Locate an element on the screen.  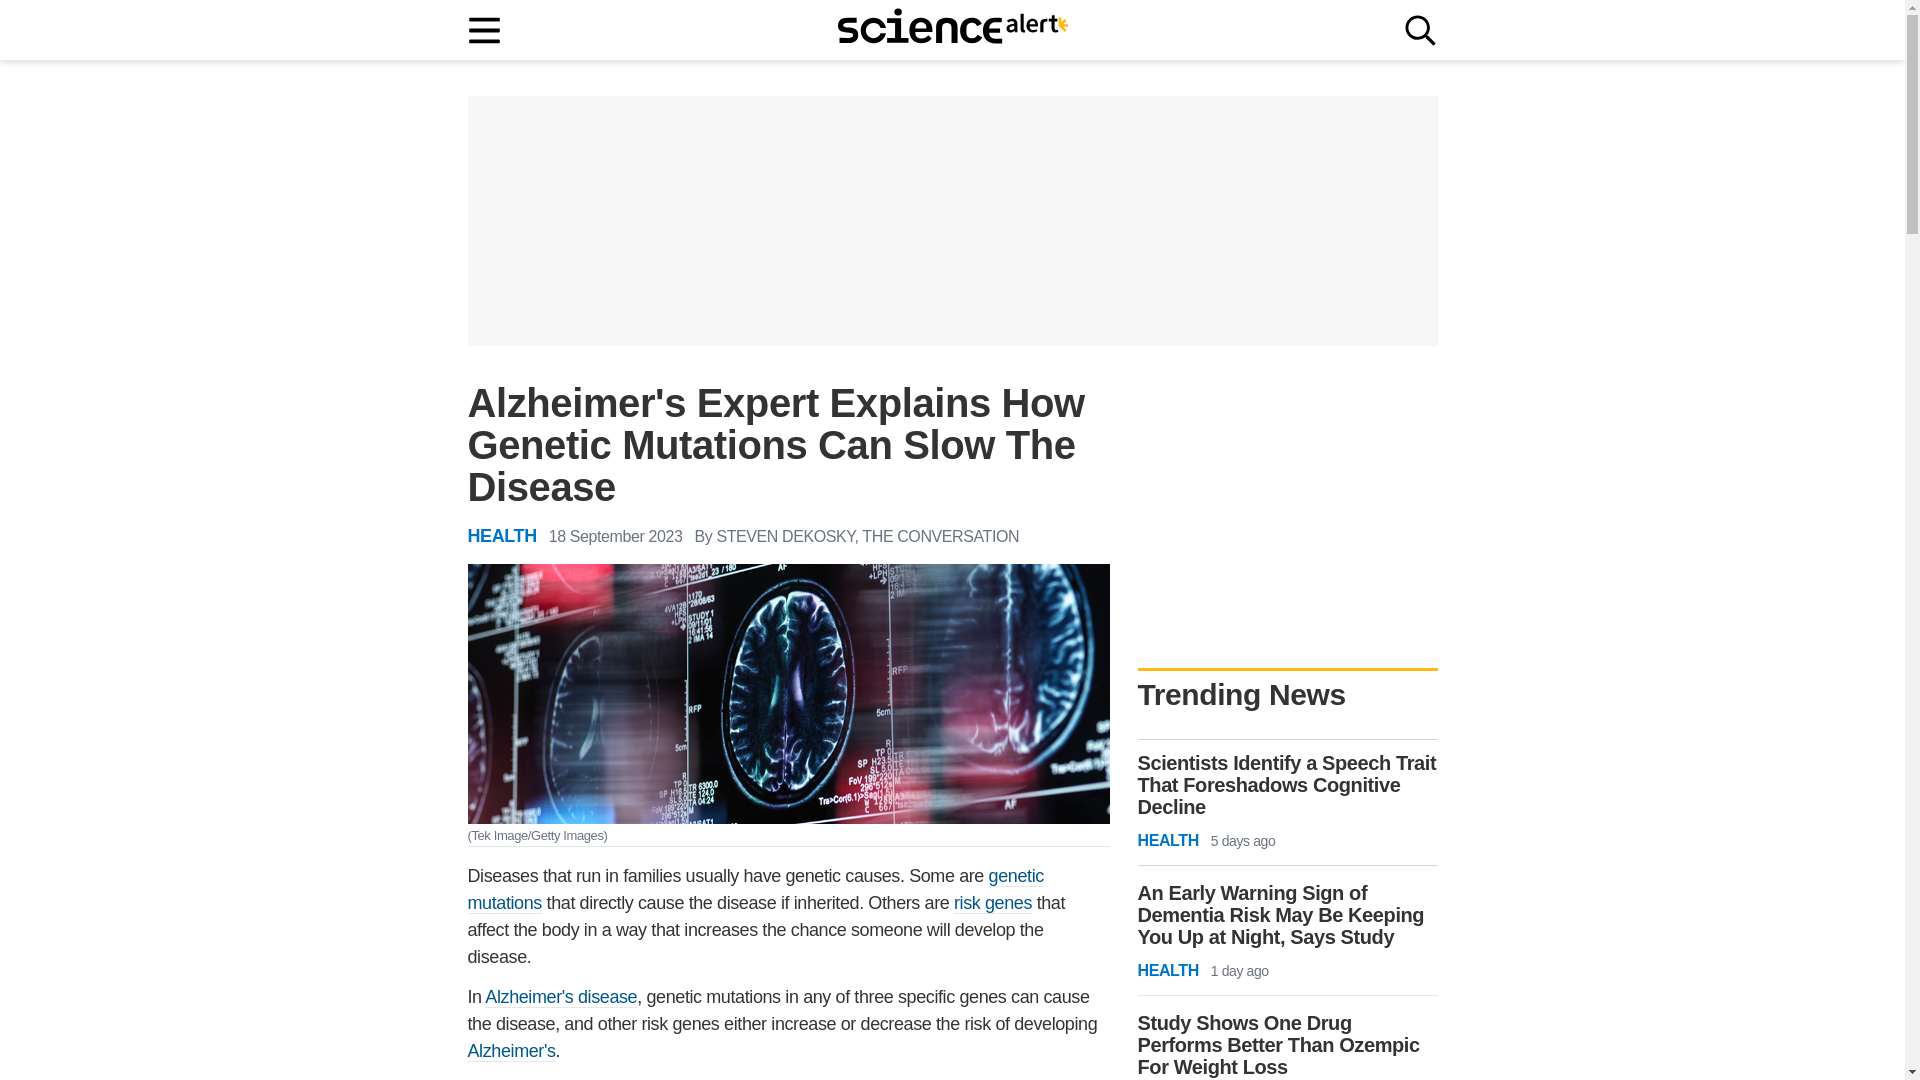
Alzheimer's disease is located at coordinates (561, 997).